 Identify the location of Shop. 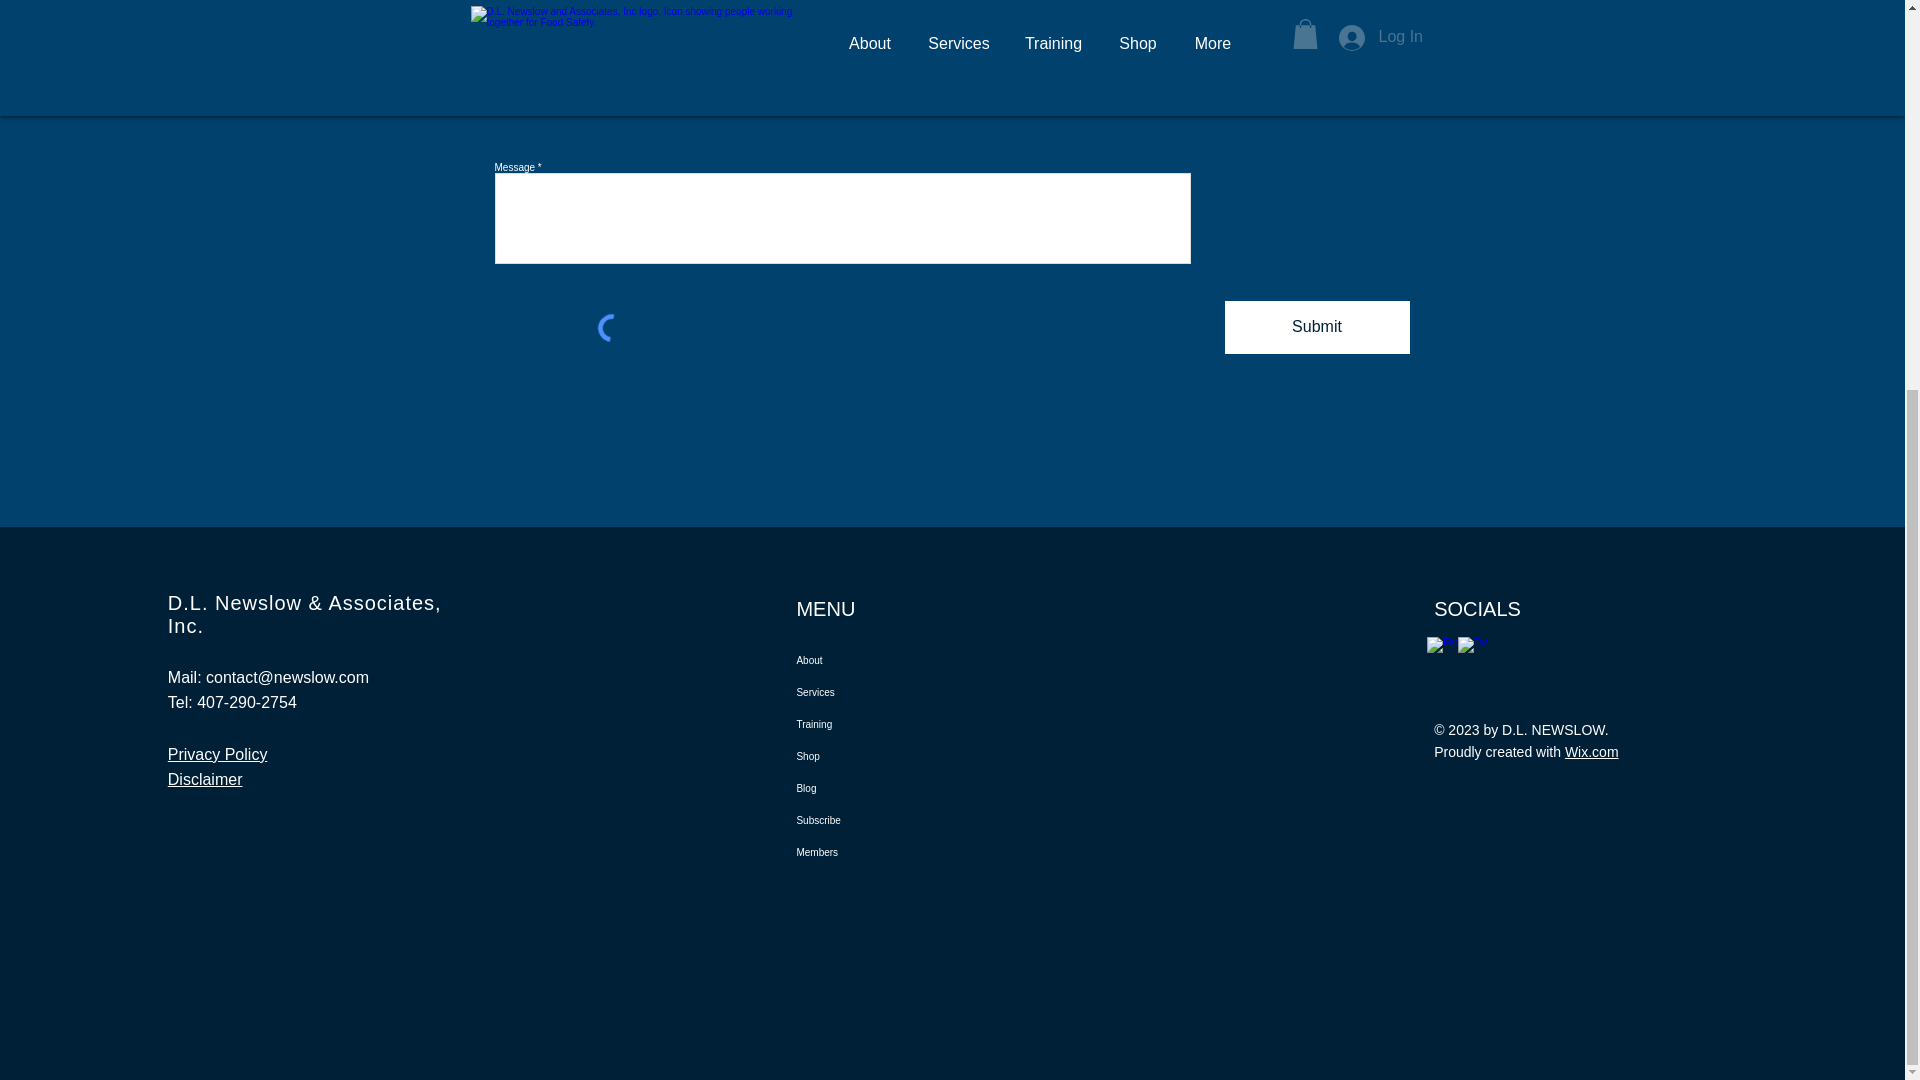
(888, 756).